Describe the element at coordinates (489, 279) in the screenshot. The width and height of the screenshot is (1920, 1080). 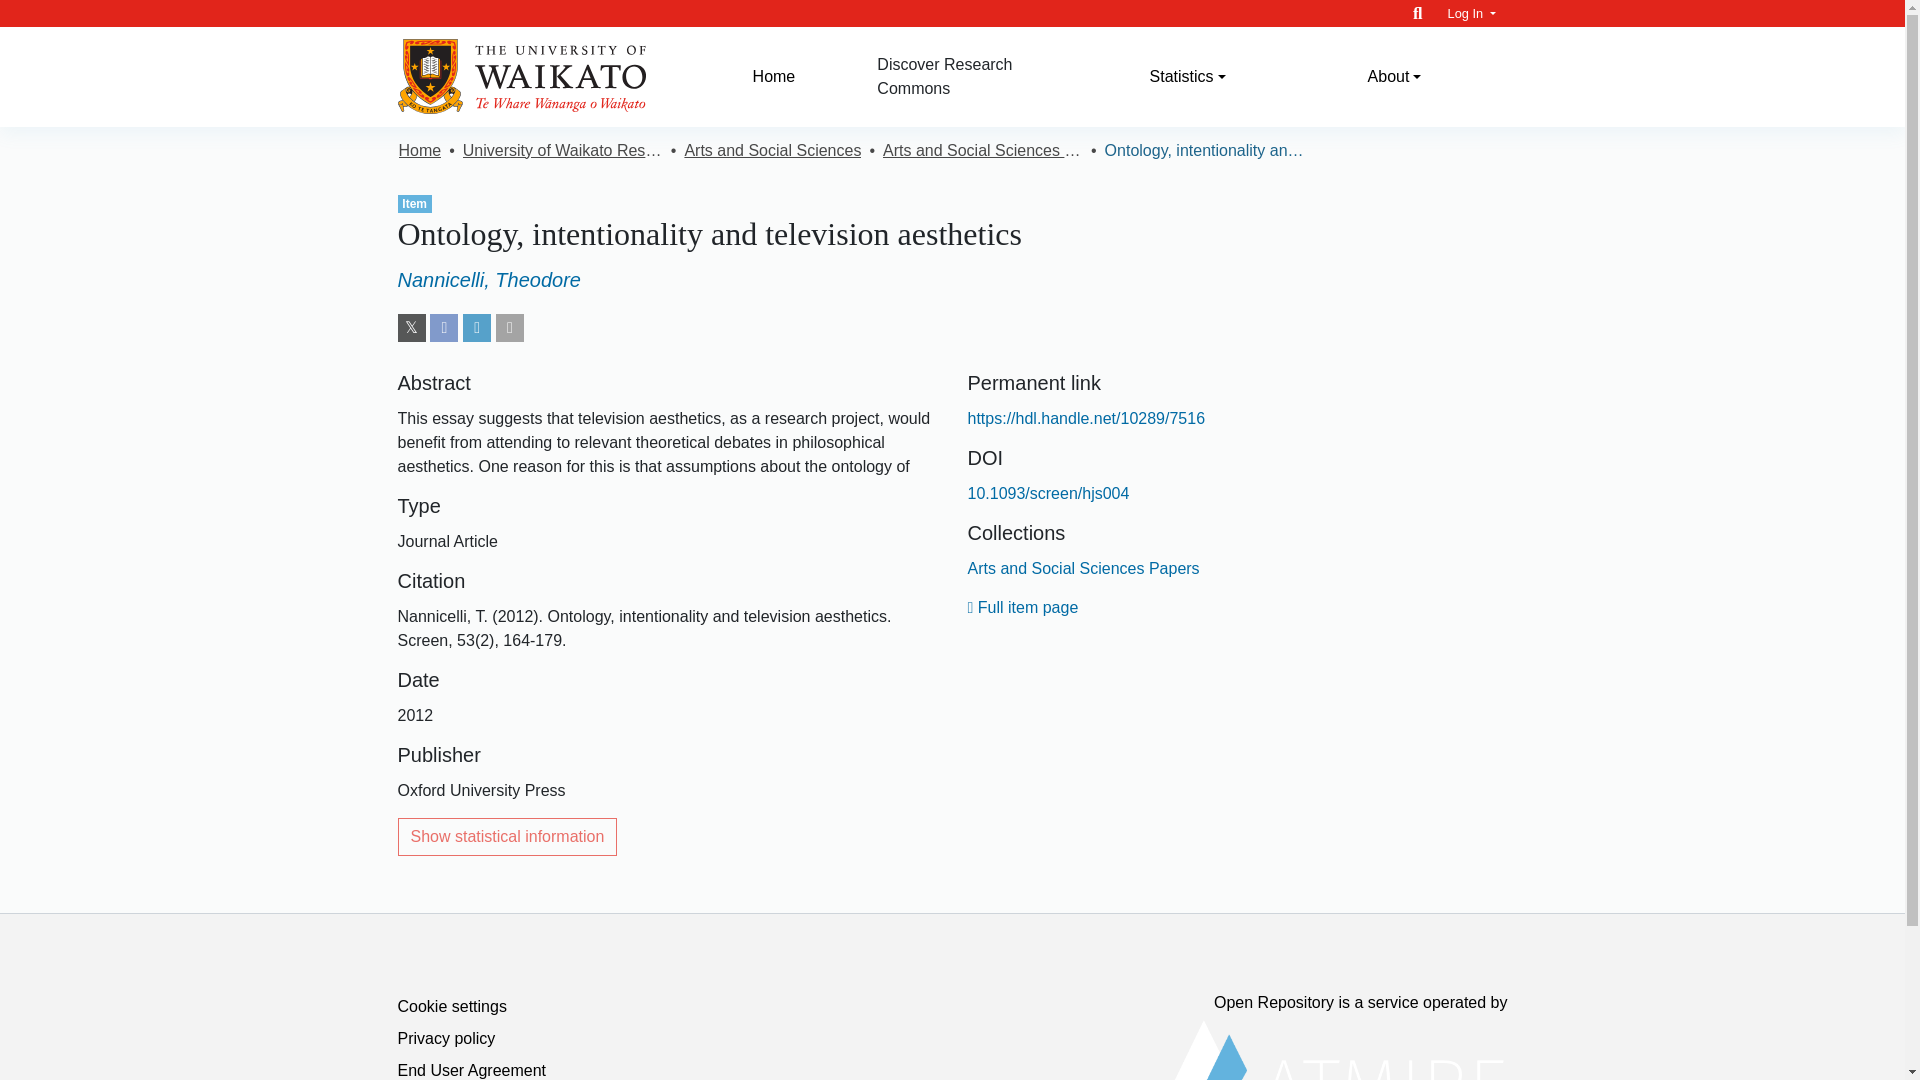
I see `Nannicelli, Theodore` at that location.